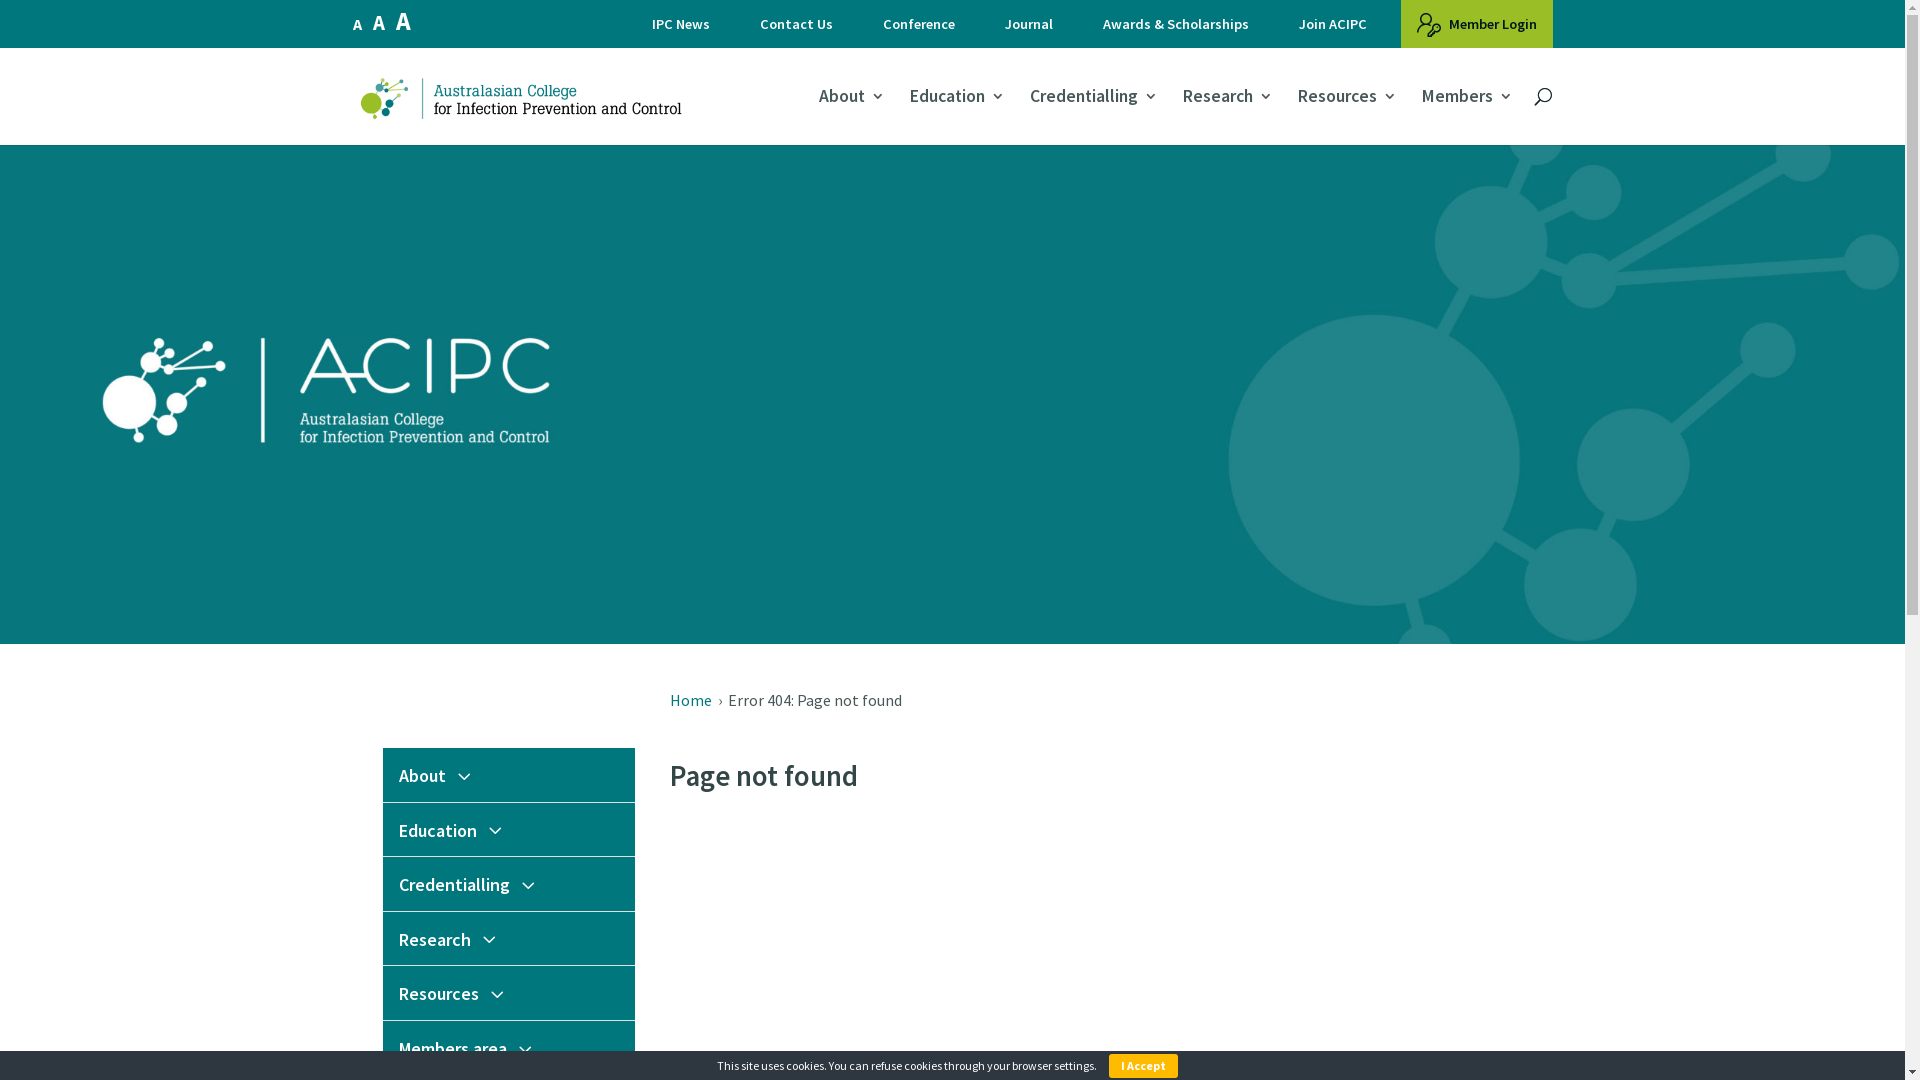 The height and width of the screenshot is (1080, 1920). Describe the element at coordinates (508, 830) in the screenshot. I see `Education` at that location.